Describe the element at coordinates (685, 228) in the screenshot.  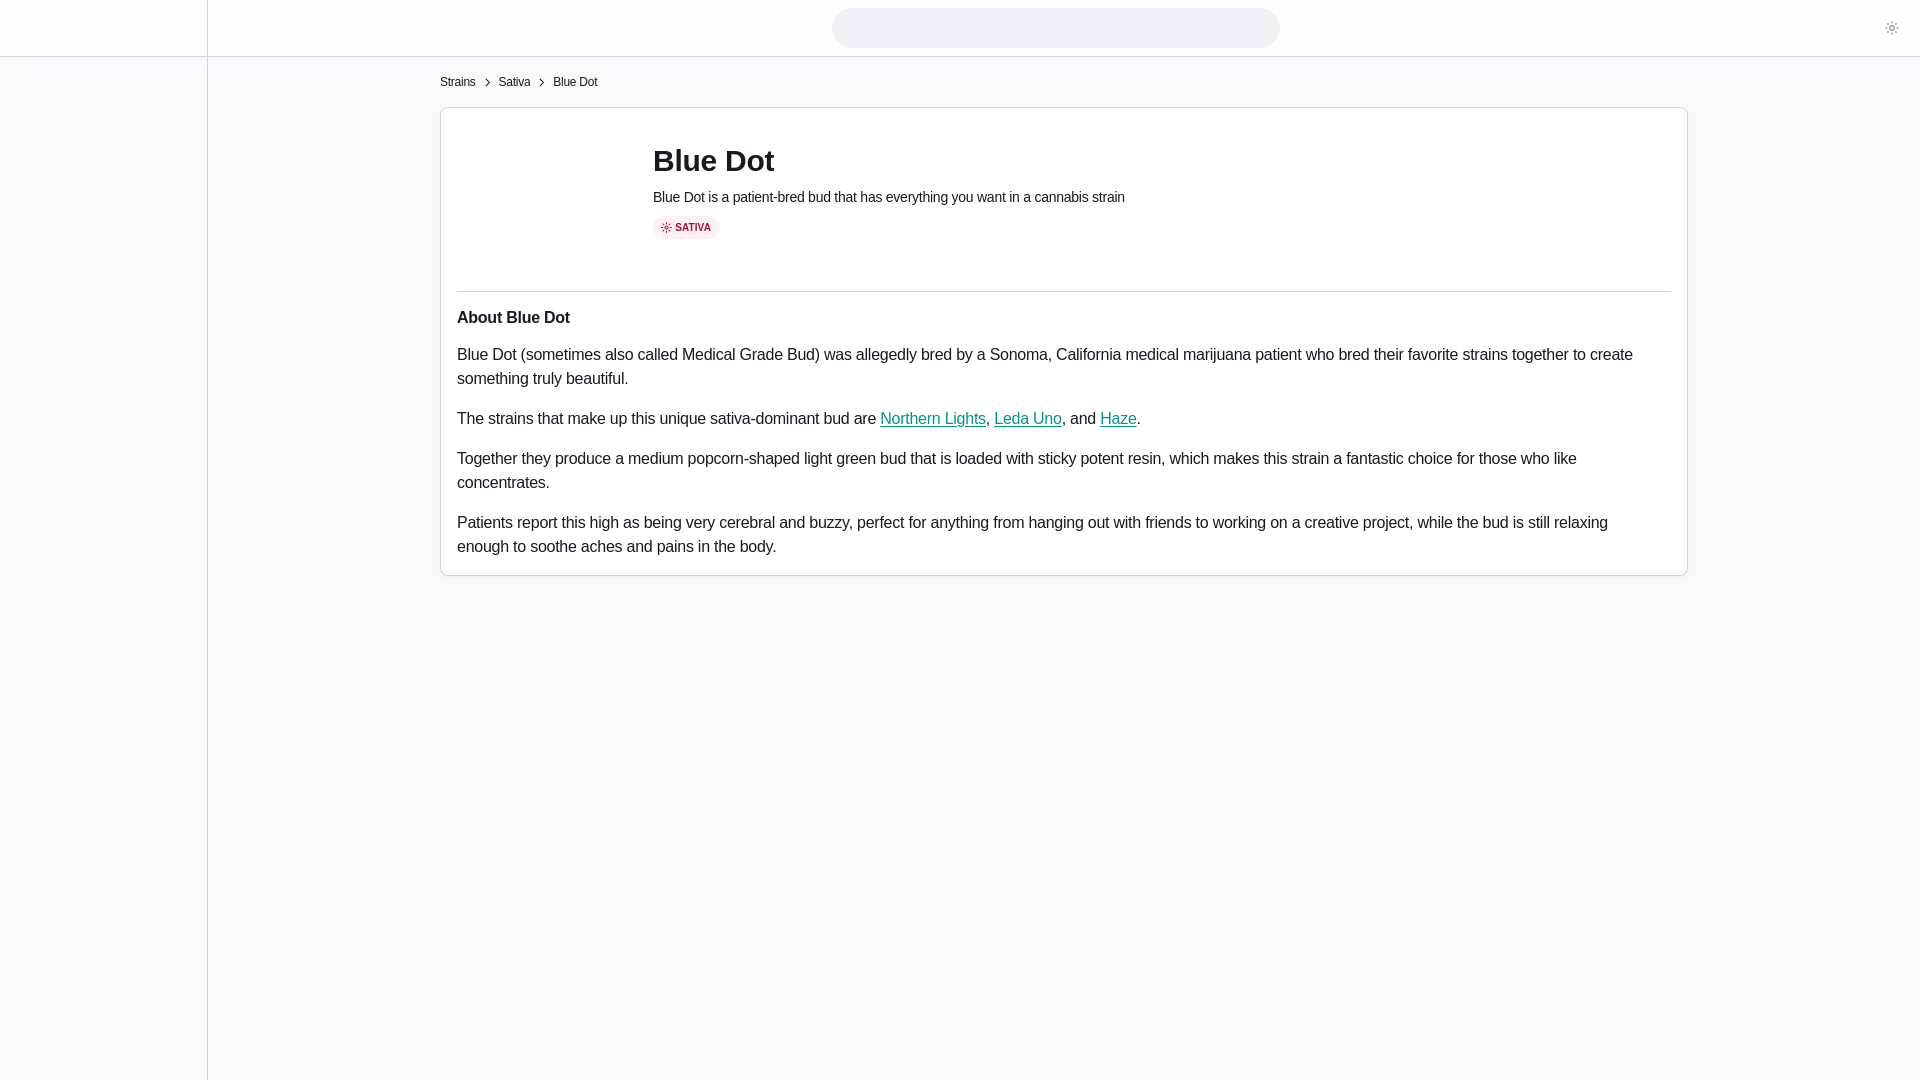
I see `SATIVA` at that location.